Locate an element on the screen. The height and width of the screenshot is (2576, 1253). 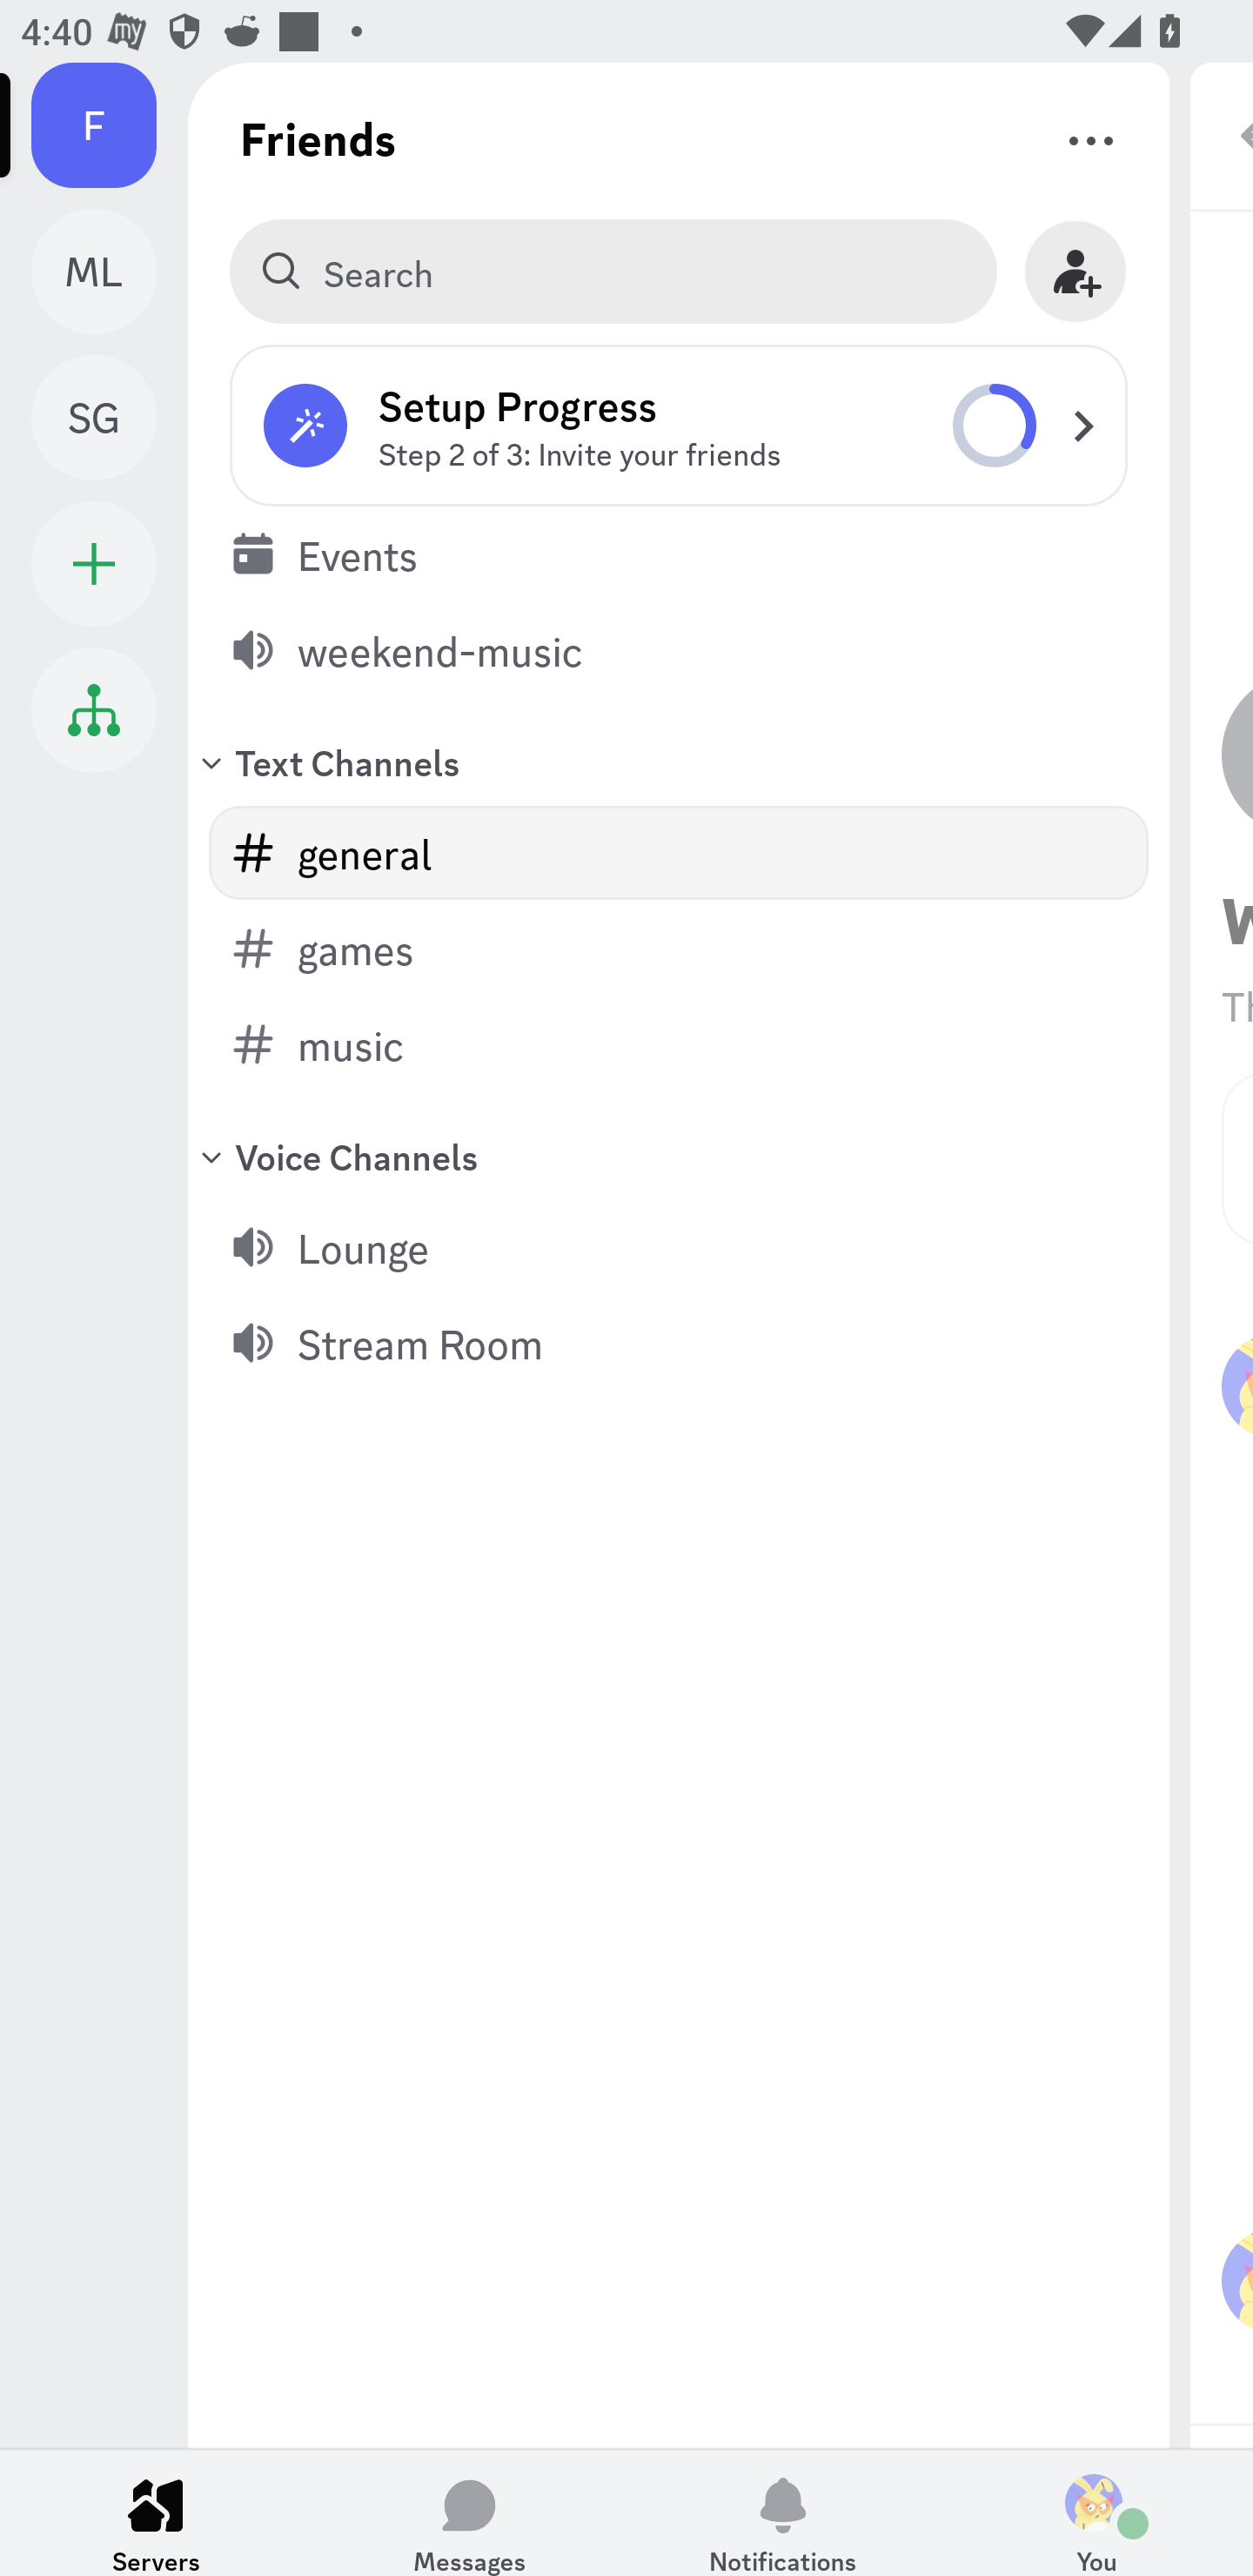
Servers is located at coordinates (157, 2512).